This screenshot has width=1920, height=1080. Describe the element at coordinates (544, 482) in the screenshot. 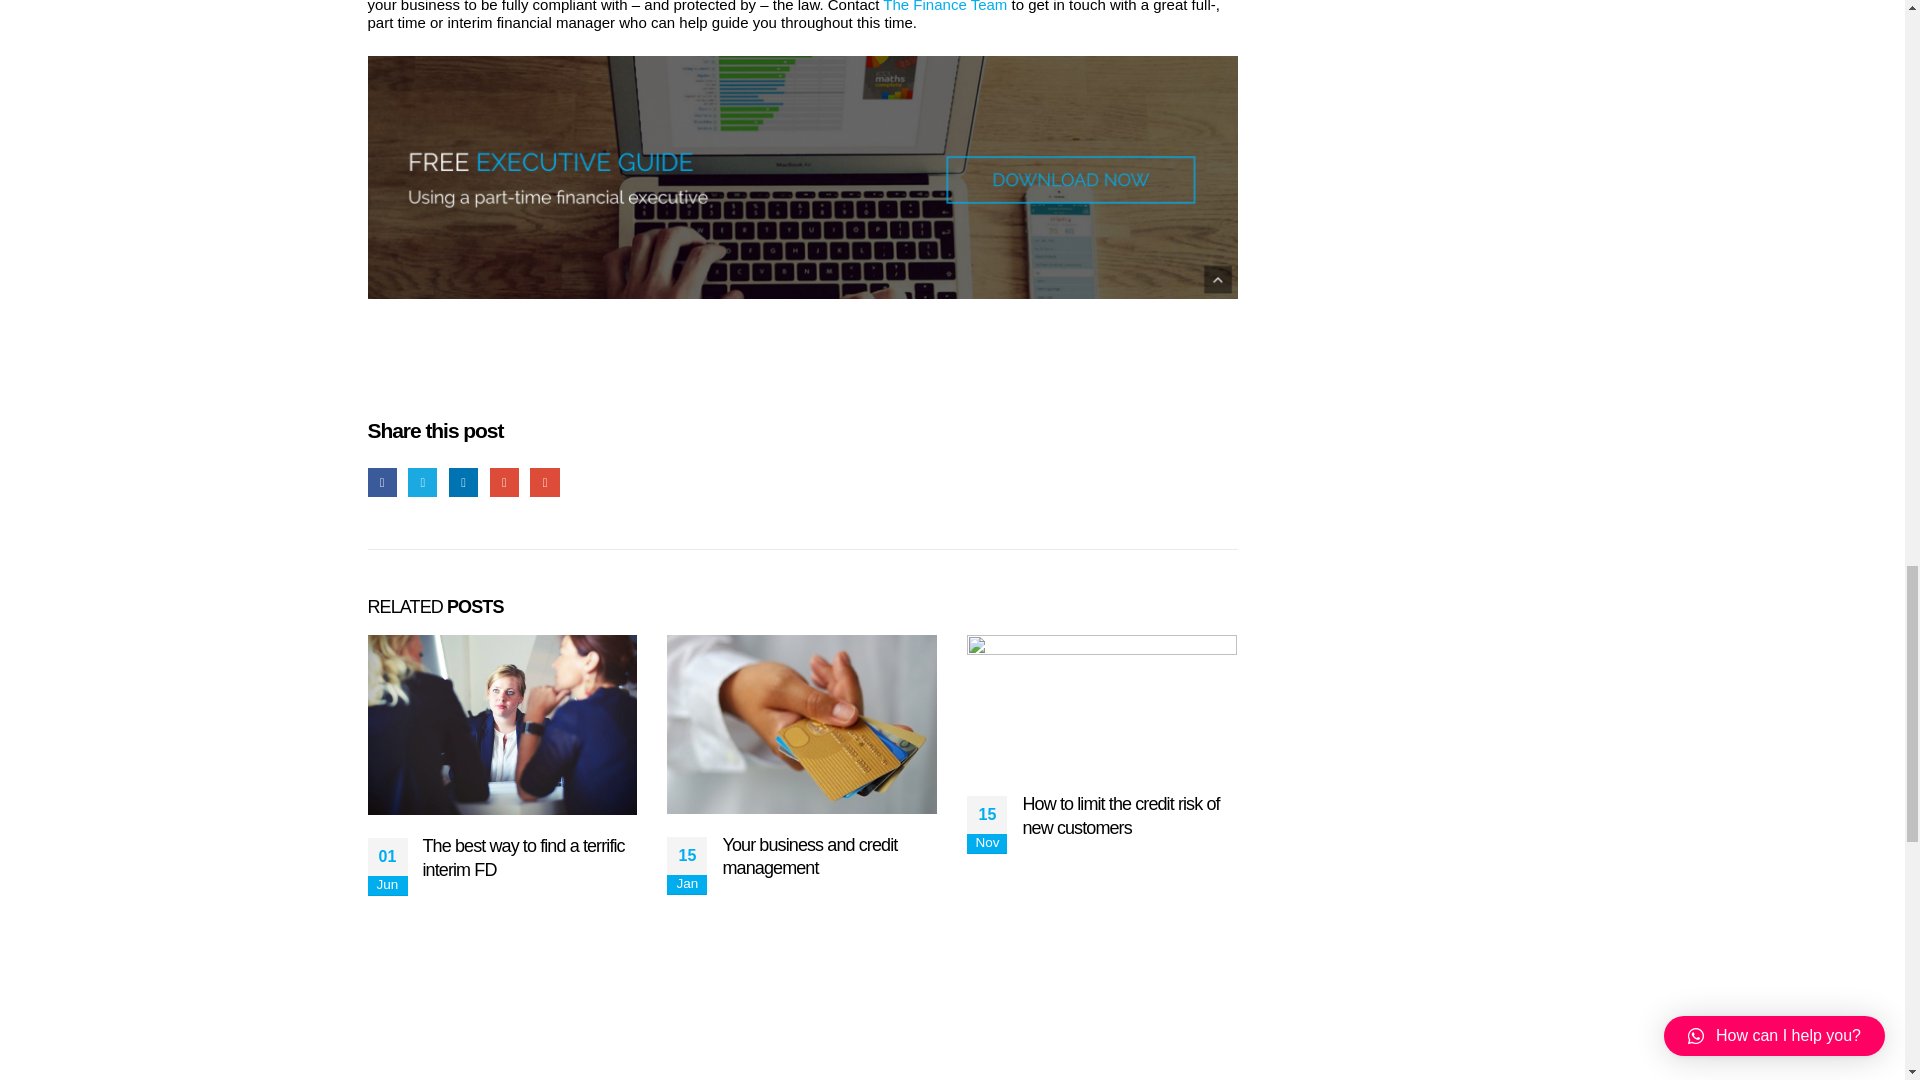

I see `Email` at that location.